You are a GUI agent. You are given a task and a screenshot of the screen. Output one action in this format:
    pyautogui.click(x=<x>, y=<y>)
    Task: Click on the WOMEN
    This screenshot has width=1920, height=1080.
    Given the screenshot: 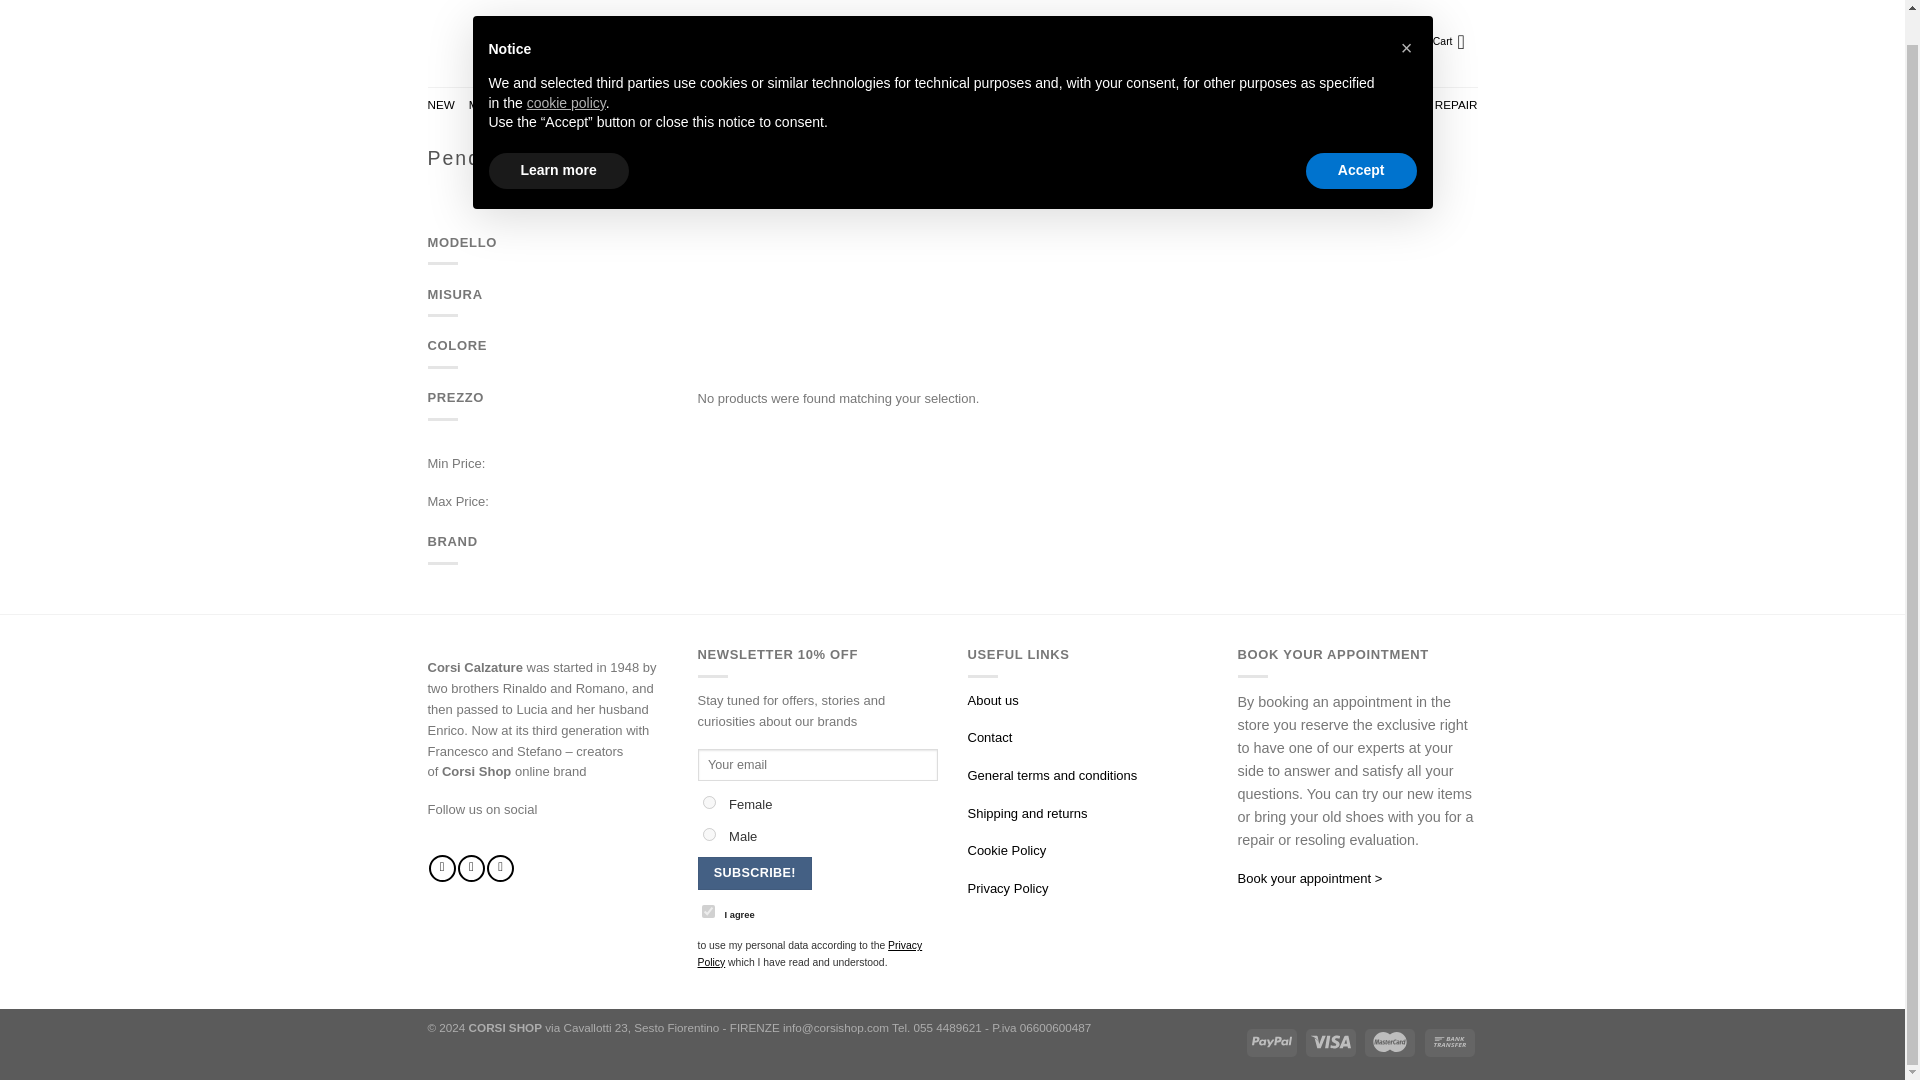 What is the action you would take?
    pyautogui.click(x=531, y=105)
    